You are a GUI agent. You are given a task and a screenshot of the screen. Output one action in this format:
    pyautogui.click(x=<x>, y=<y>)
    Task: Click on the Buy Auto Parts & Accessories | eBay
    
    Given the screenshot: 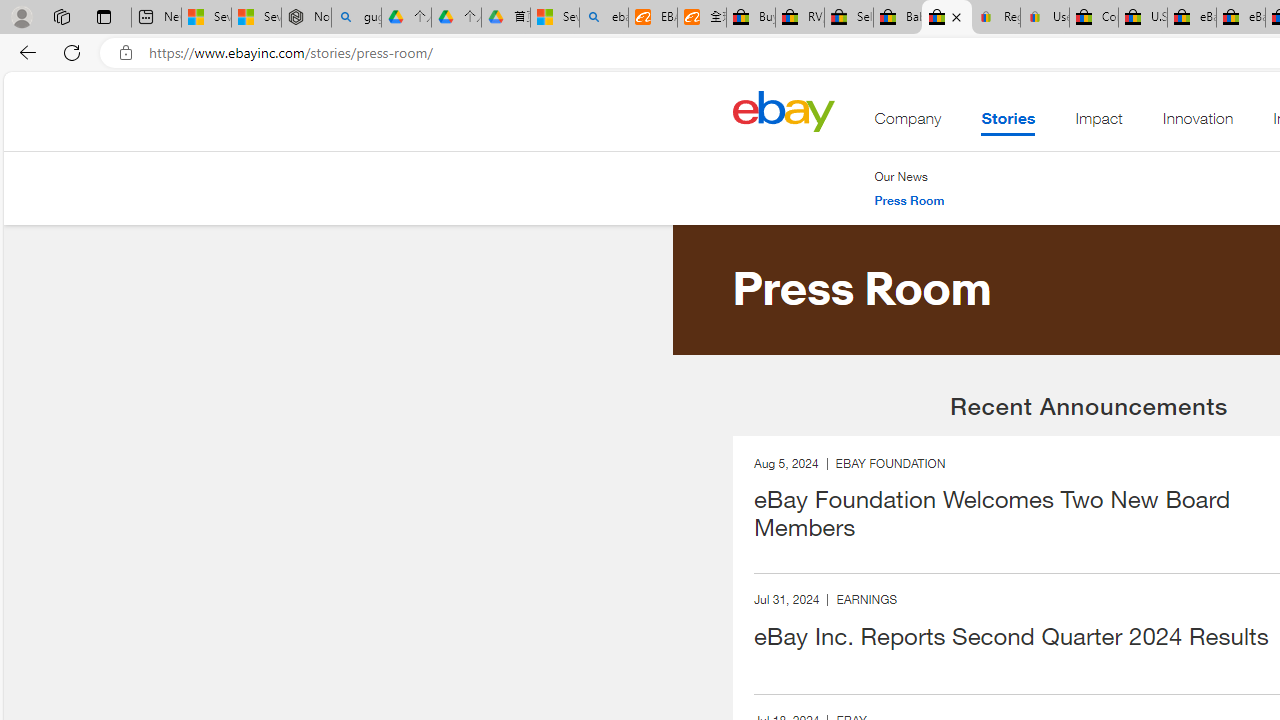 What is the action you would take?
    pyautogui.click(x=750, y=18)
    